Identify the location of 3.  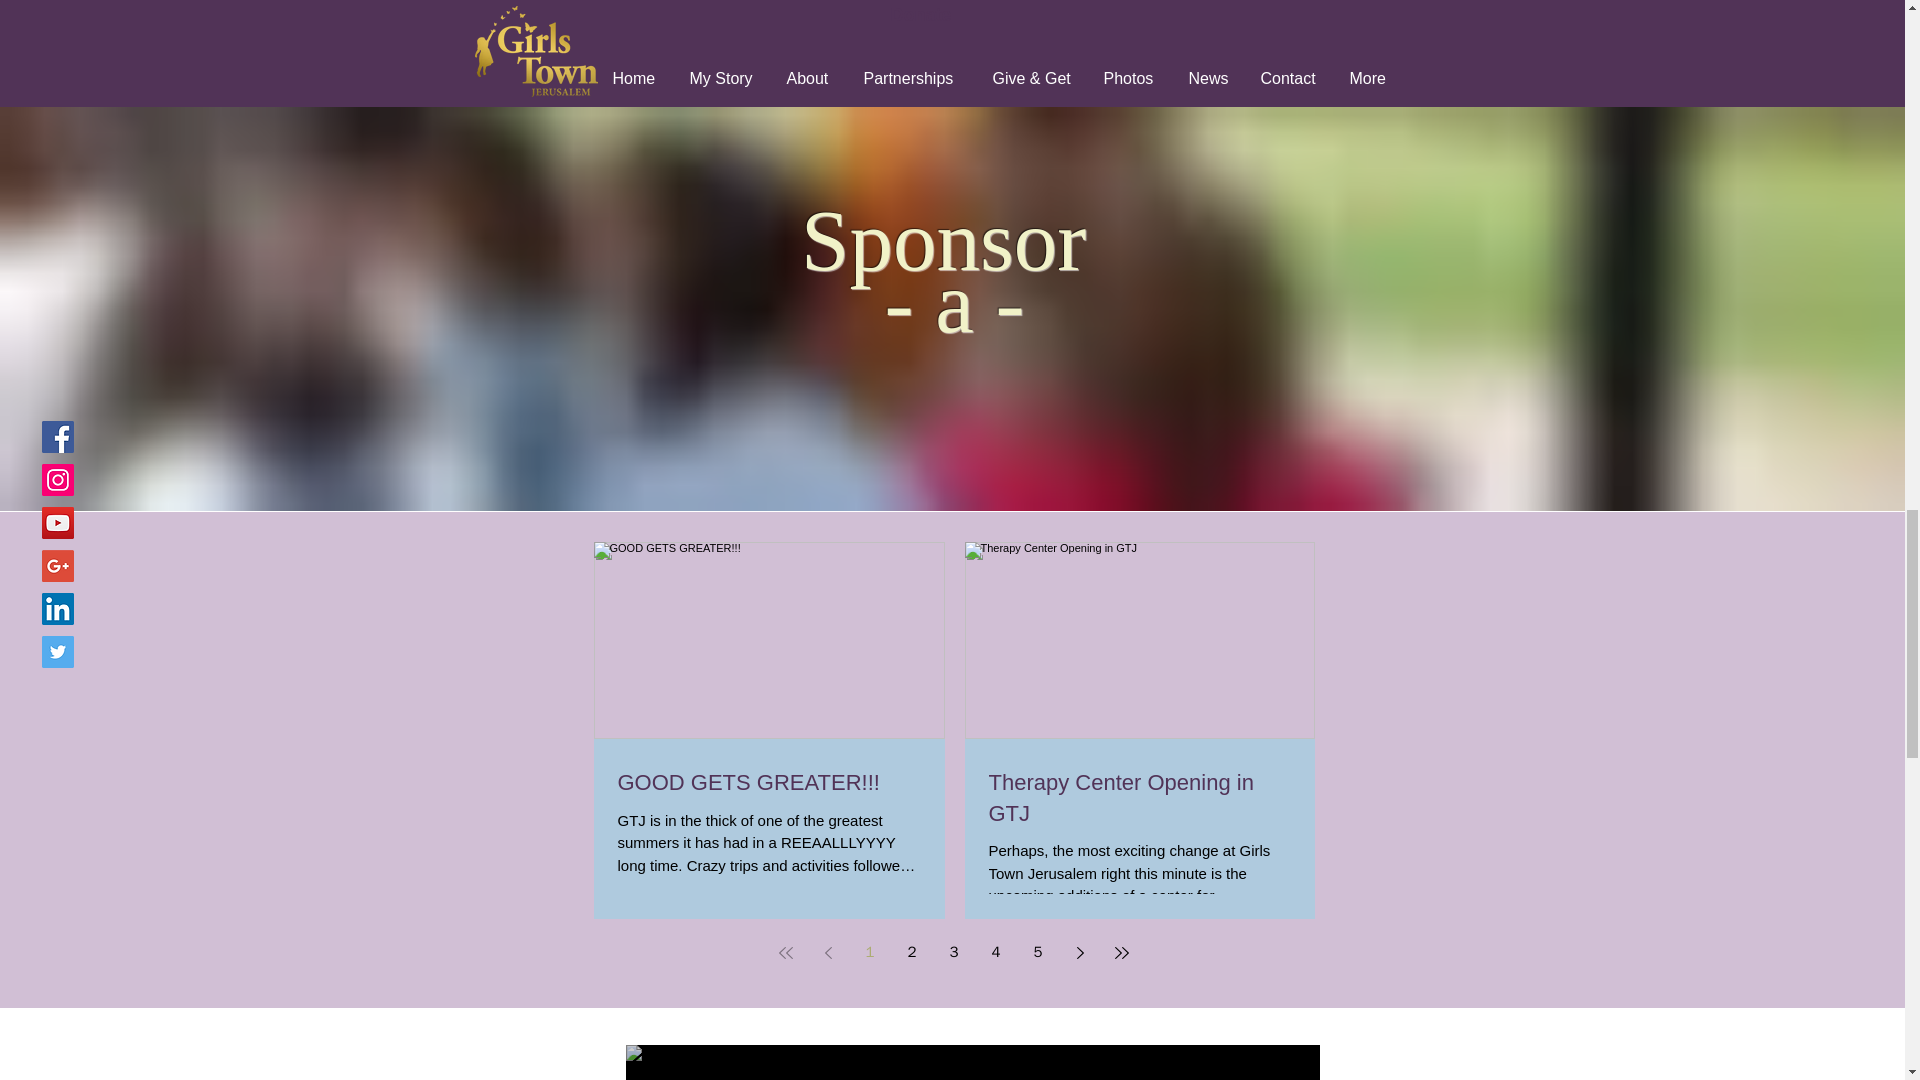
(954, 952).